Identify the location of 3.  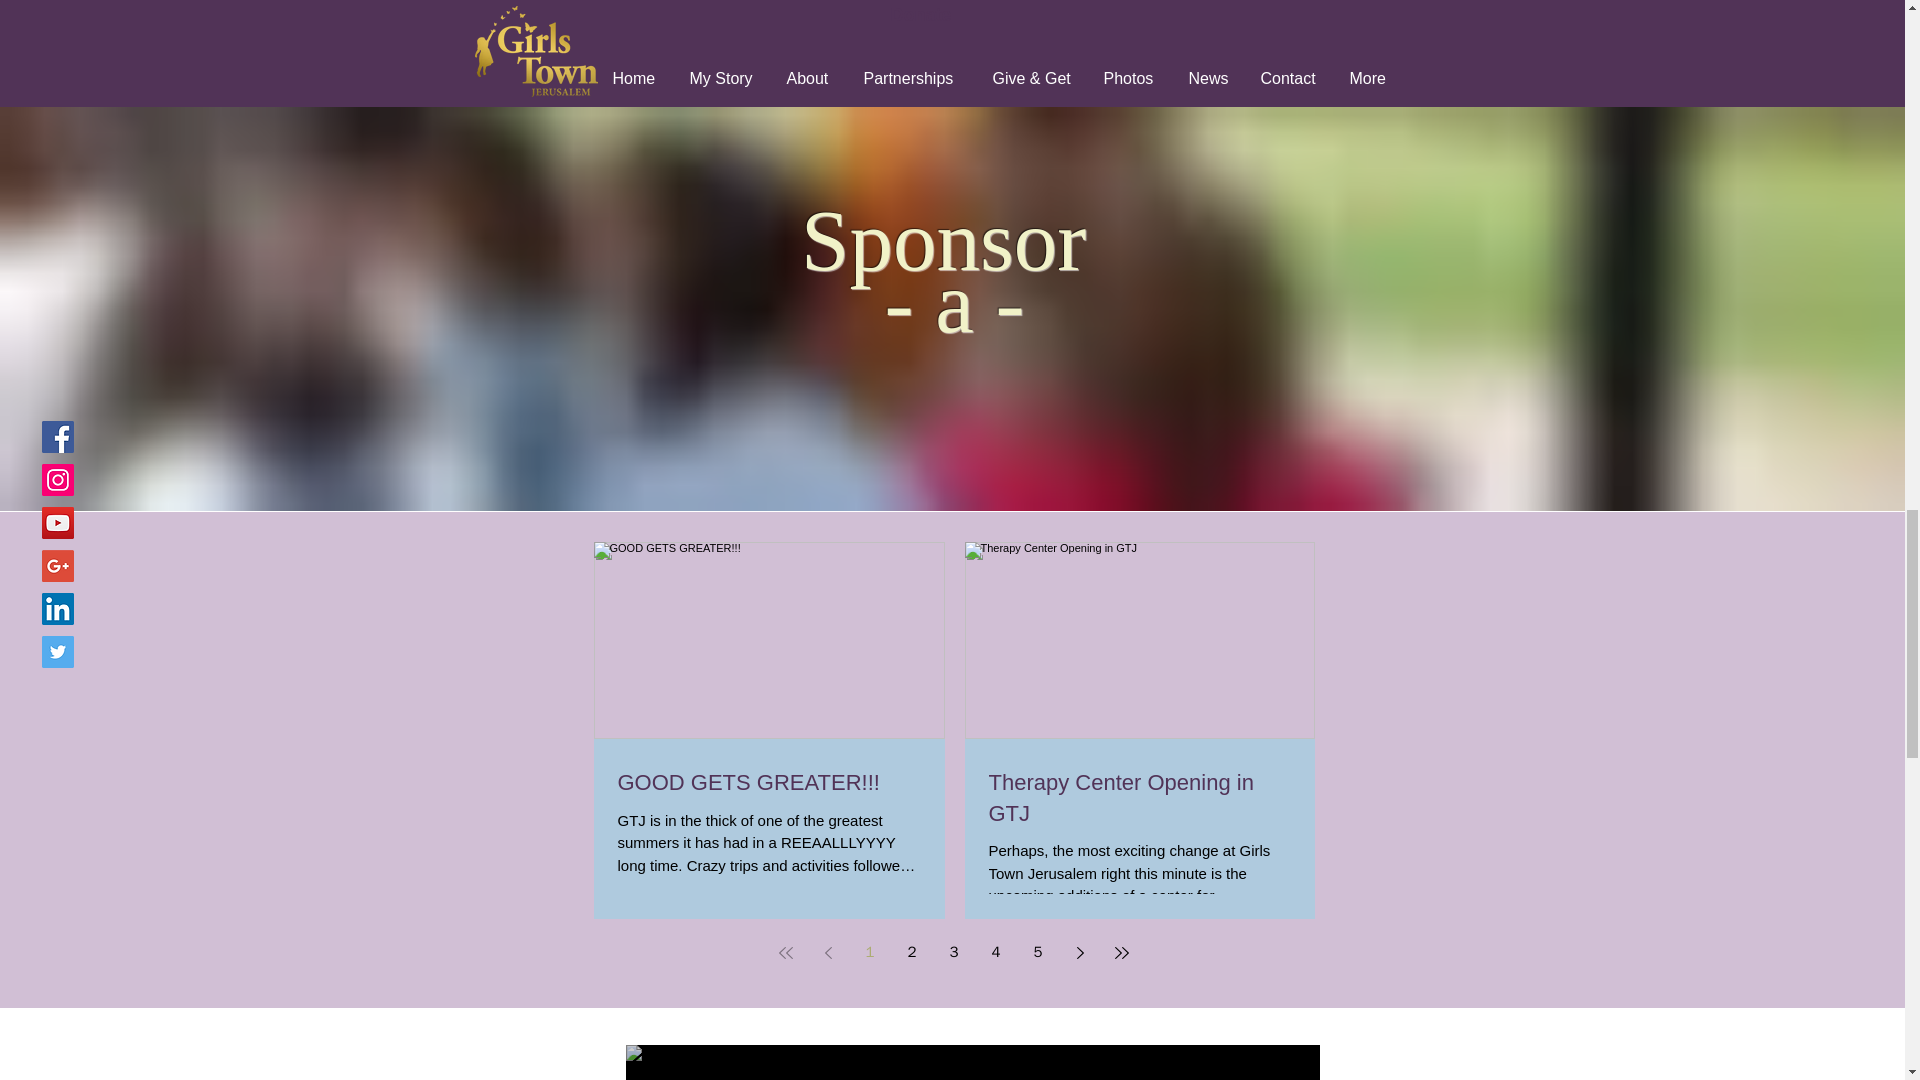
(954, 952).